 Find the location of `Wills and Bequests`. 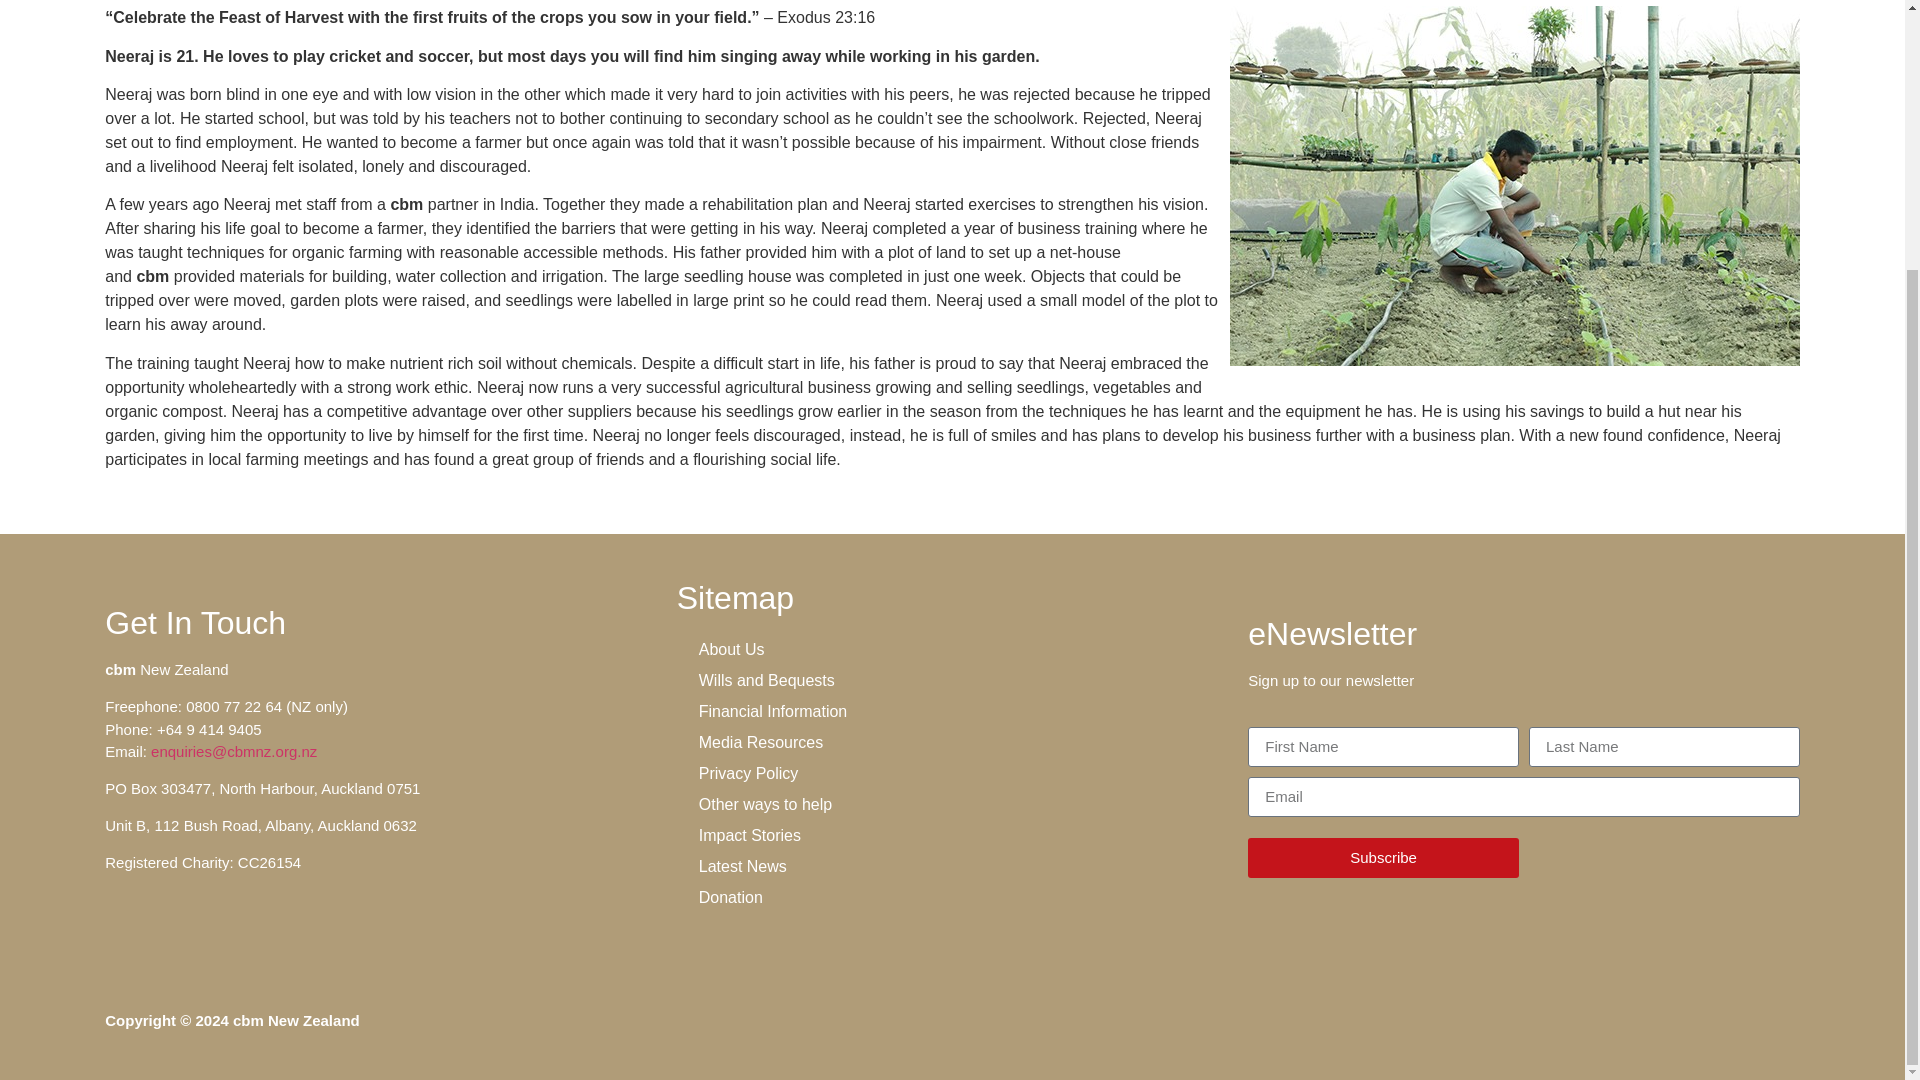

Wills and Bequests is located at coordinates (952, 680).